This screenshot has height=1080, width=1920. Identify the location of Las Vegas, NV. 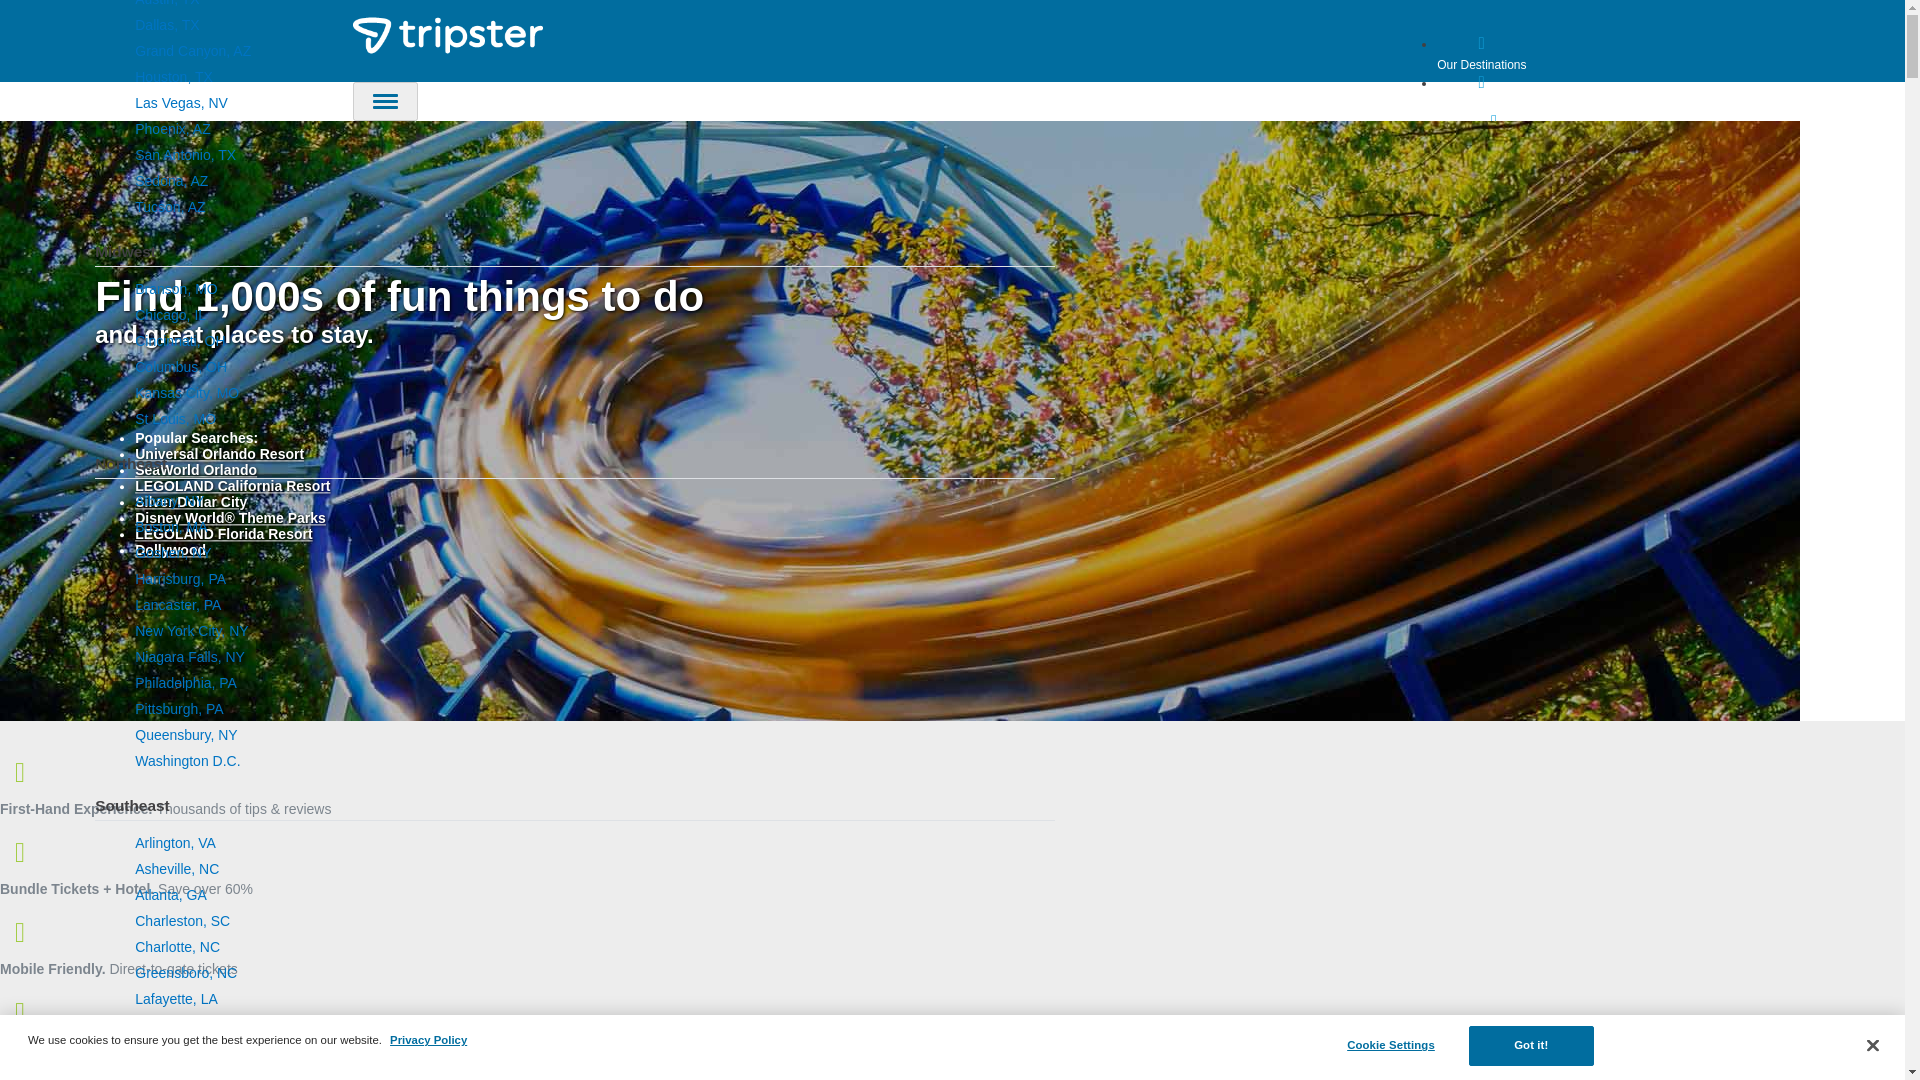
(181, 103).